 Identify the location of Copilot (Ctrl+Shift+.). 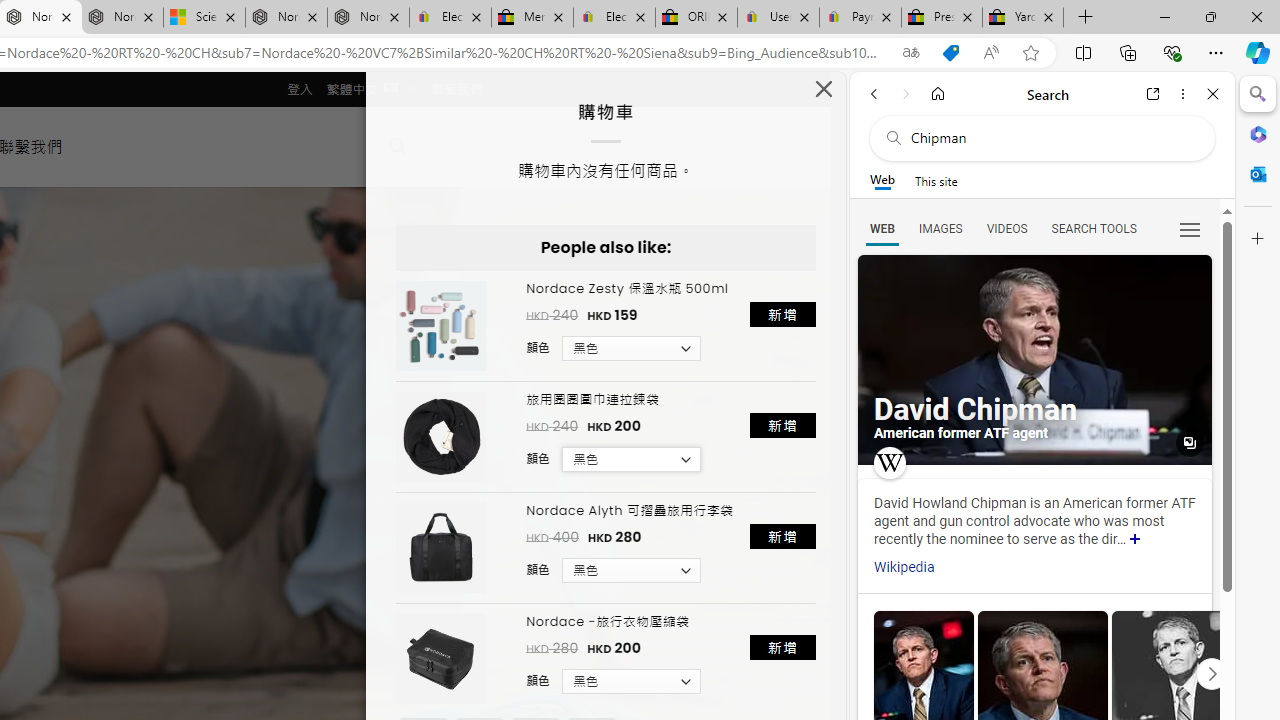
(1258, 52).